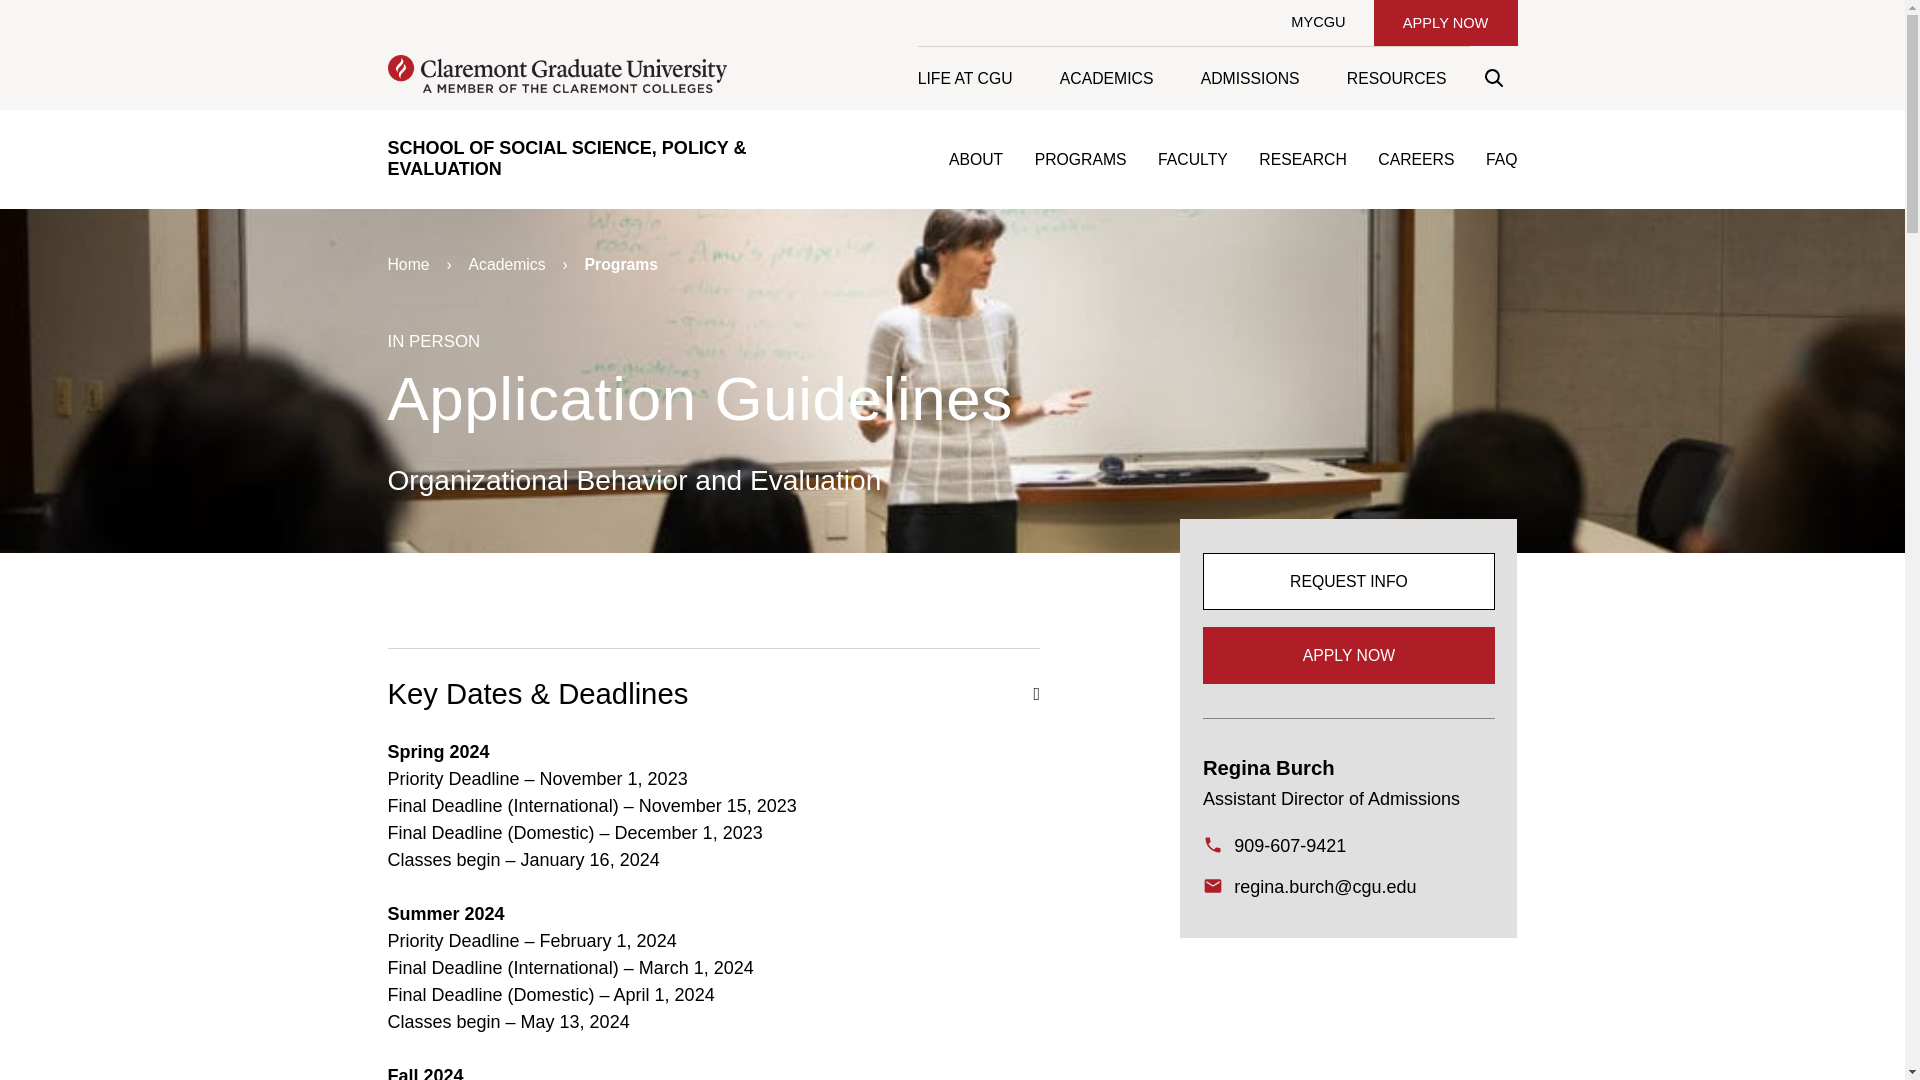 This screenshot has height=1080, width=1920. I want to click on MYCGU, so click(1318, 22).